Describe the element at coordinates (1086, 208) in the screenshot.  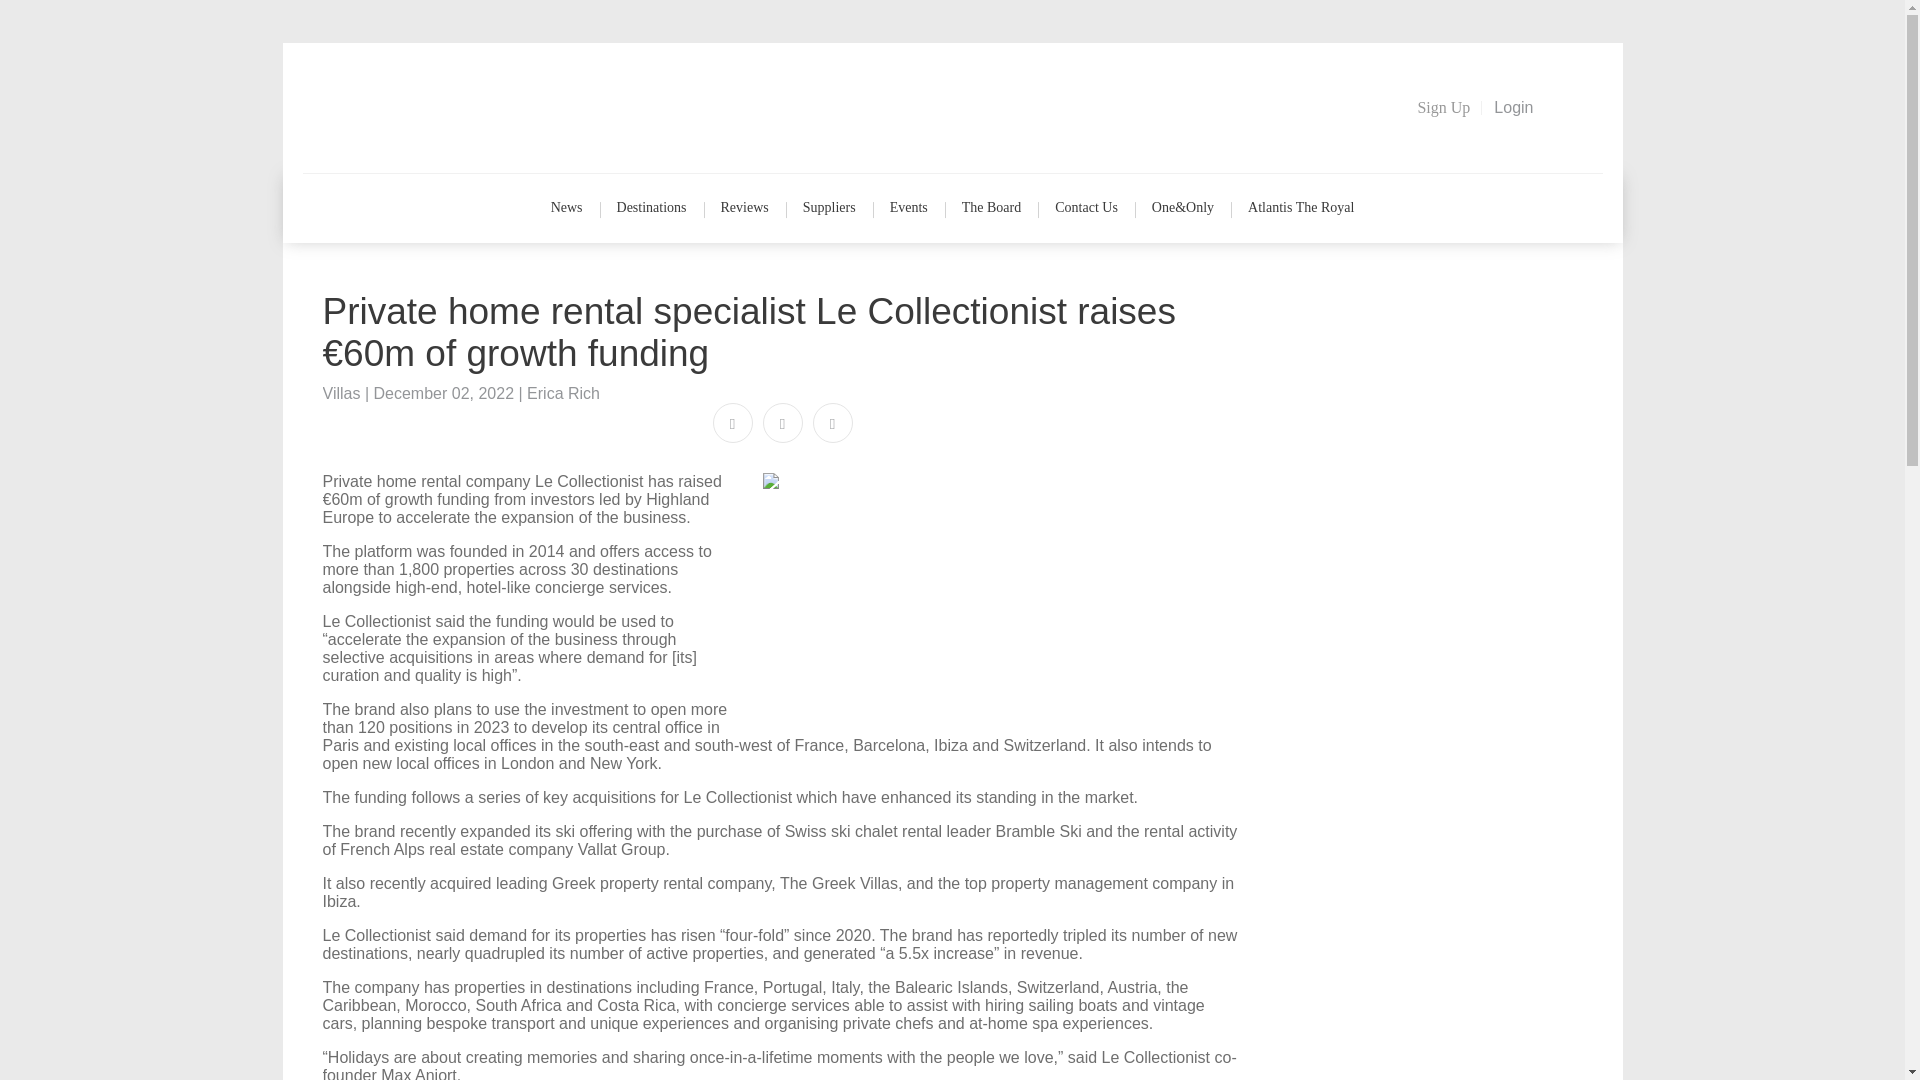
I see `Contact Us` at that location.